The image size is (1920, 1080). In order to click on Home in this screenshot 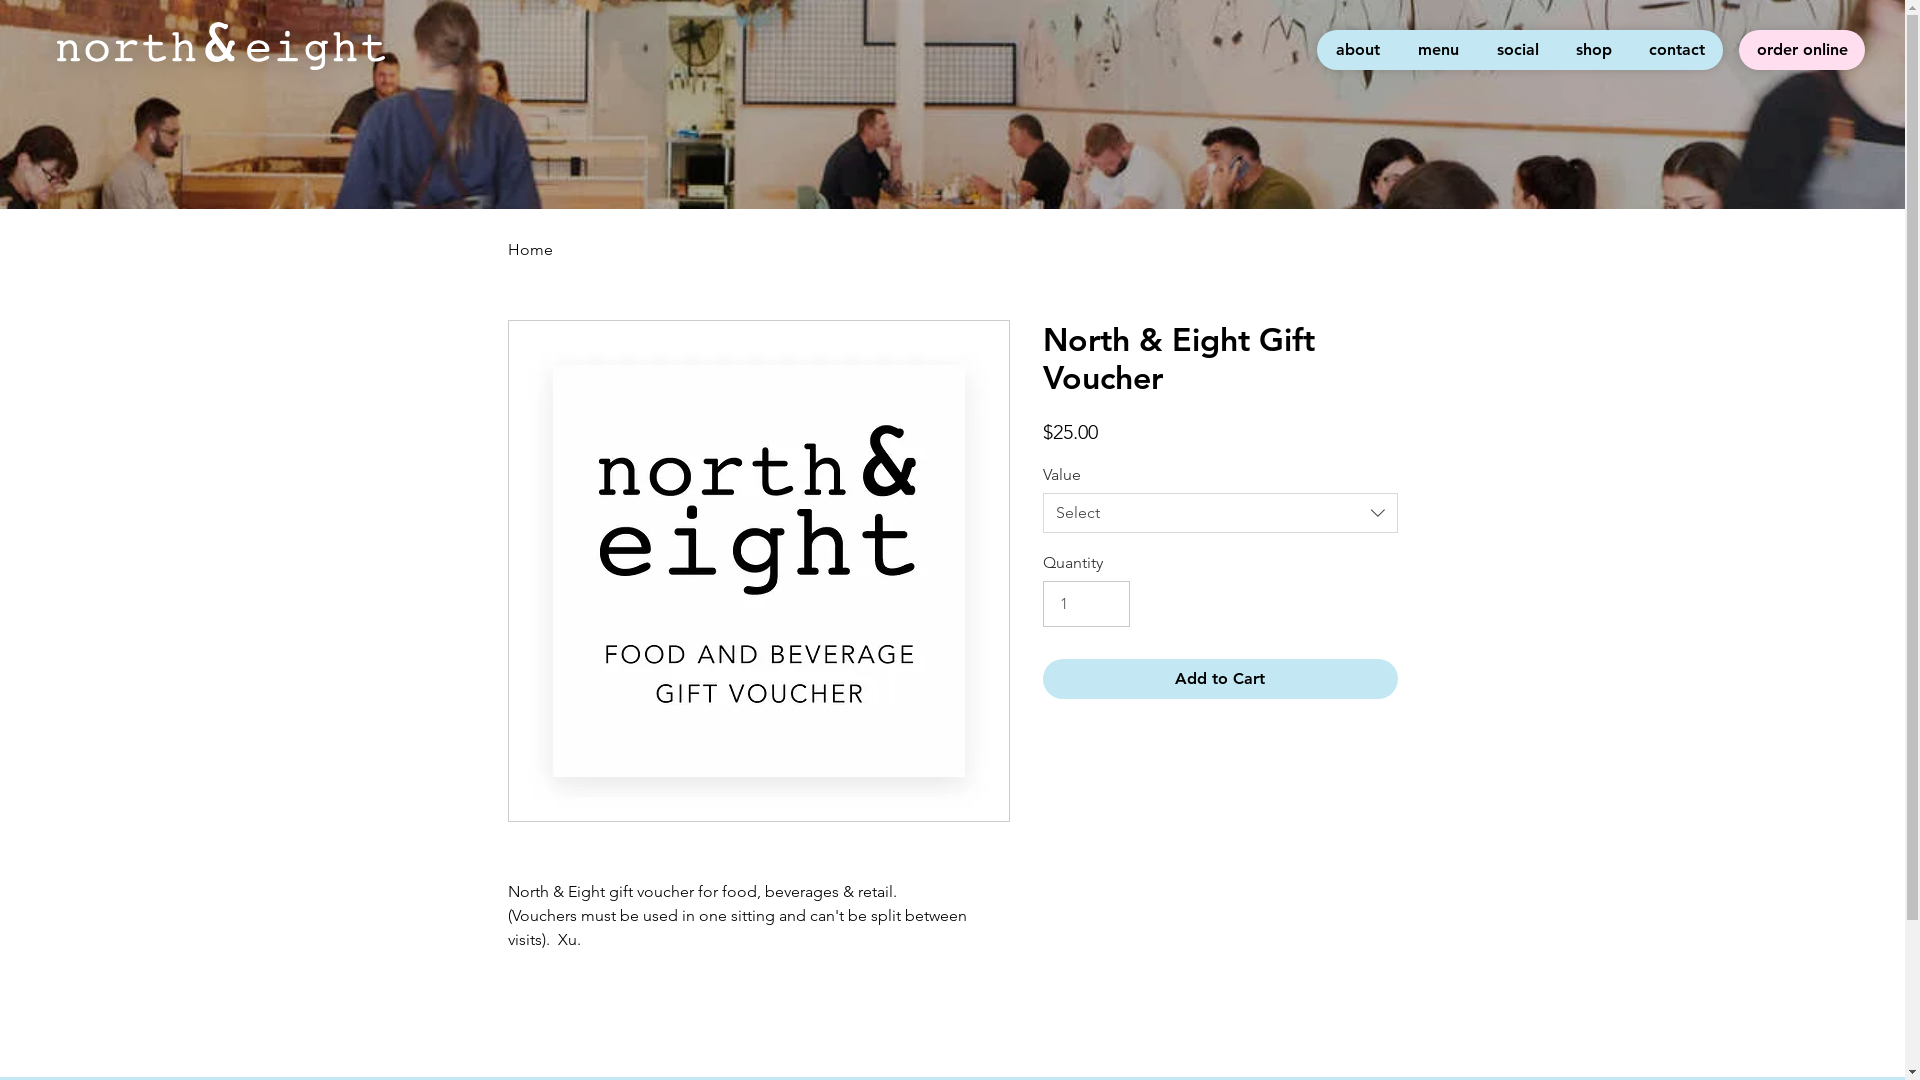, I will do `click(530, 250)`.